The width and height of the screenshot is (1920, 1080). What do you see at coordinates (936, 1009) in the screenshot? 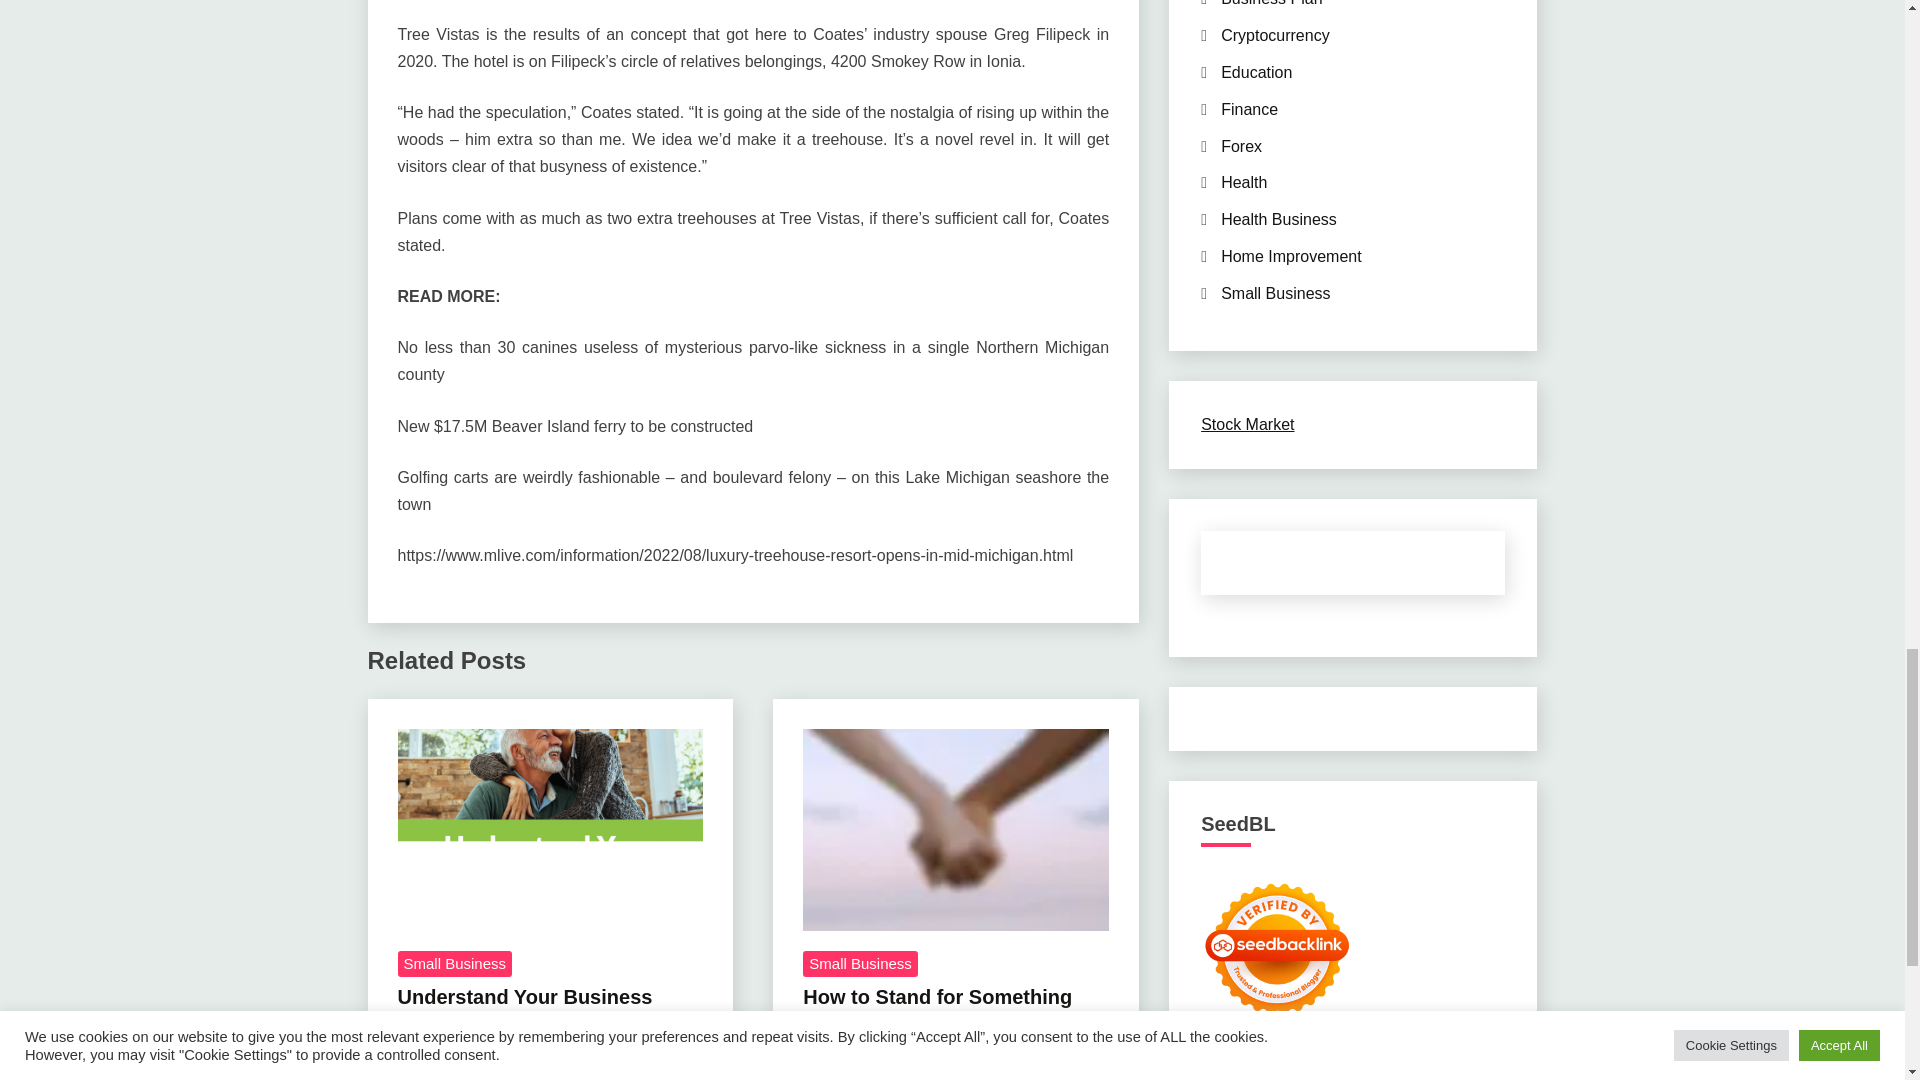
I see `How to Stand for Something Without Being a Target` at bounding box center [936, 1009].